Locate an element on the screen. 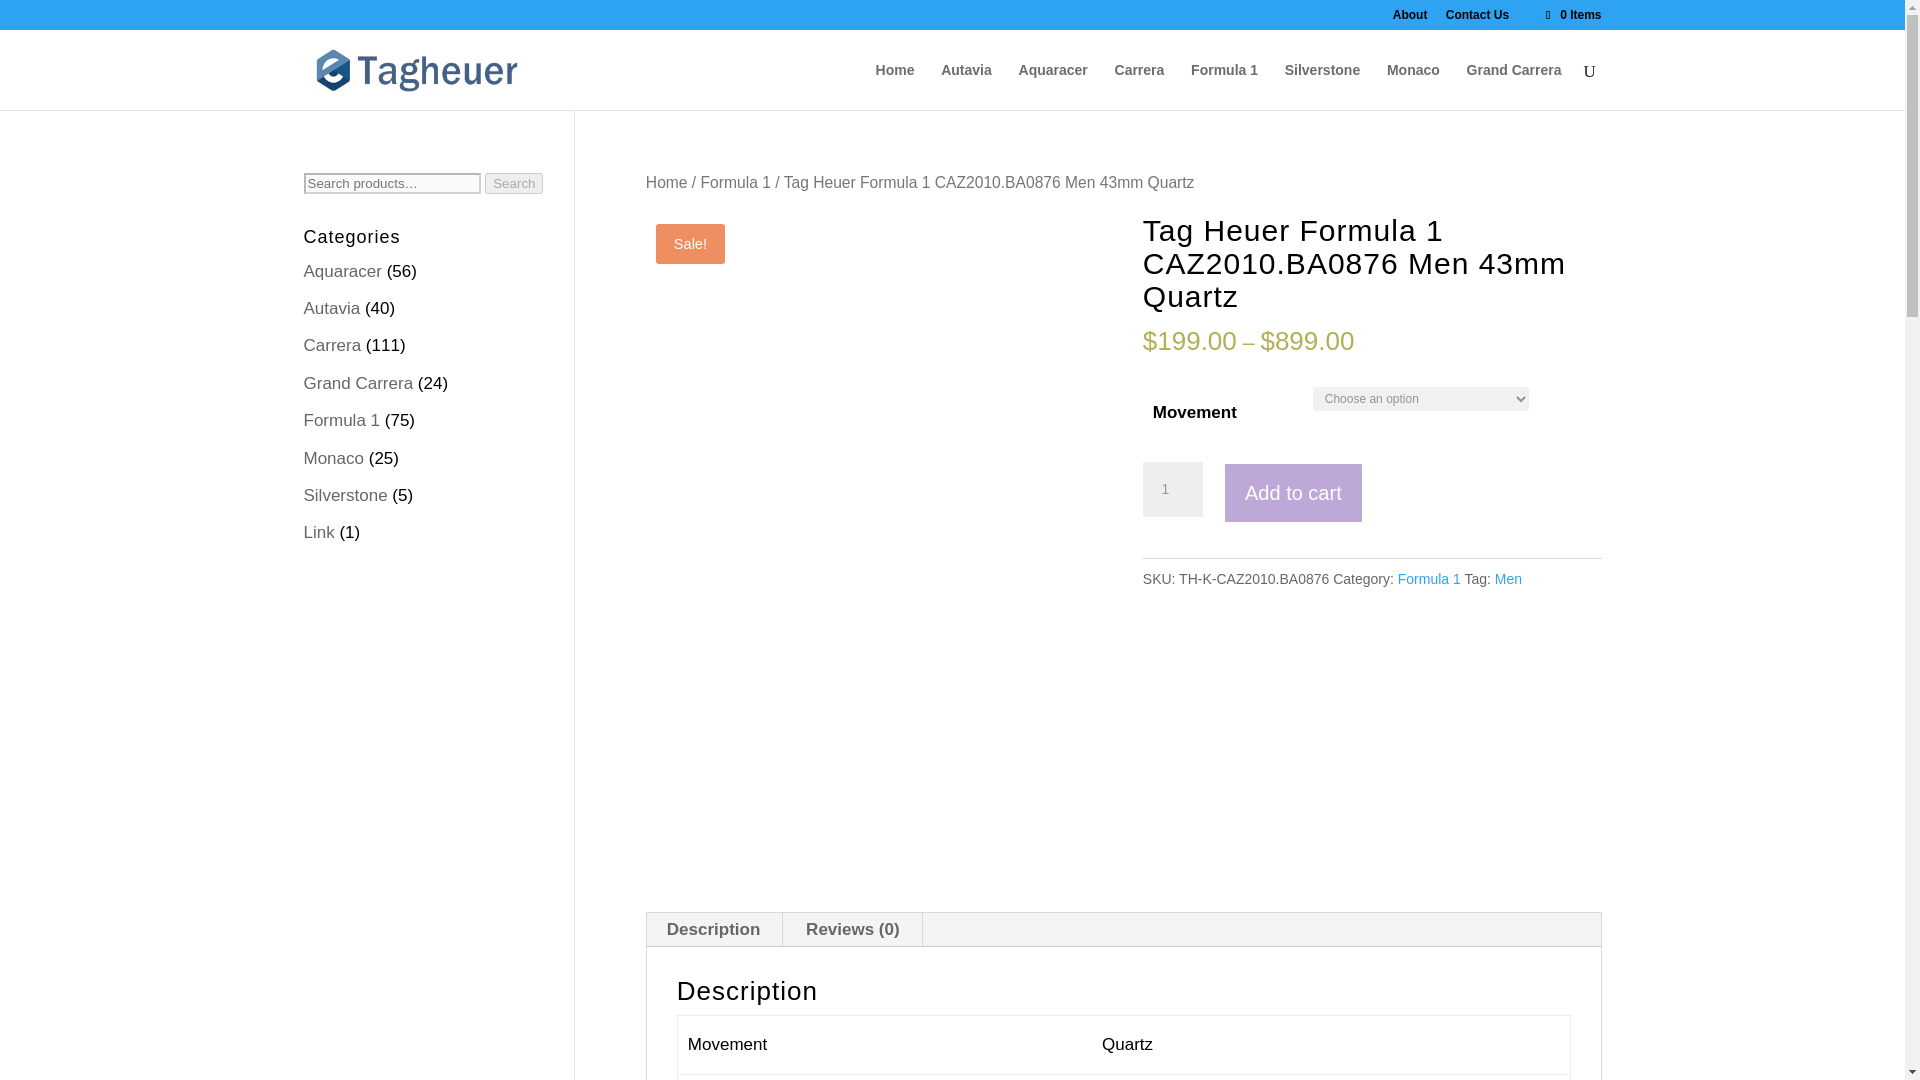 The image size is (1920, 1080). Grand Carrera is located at coordinates (1514, 86).